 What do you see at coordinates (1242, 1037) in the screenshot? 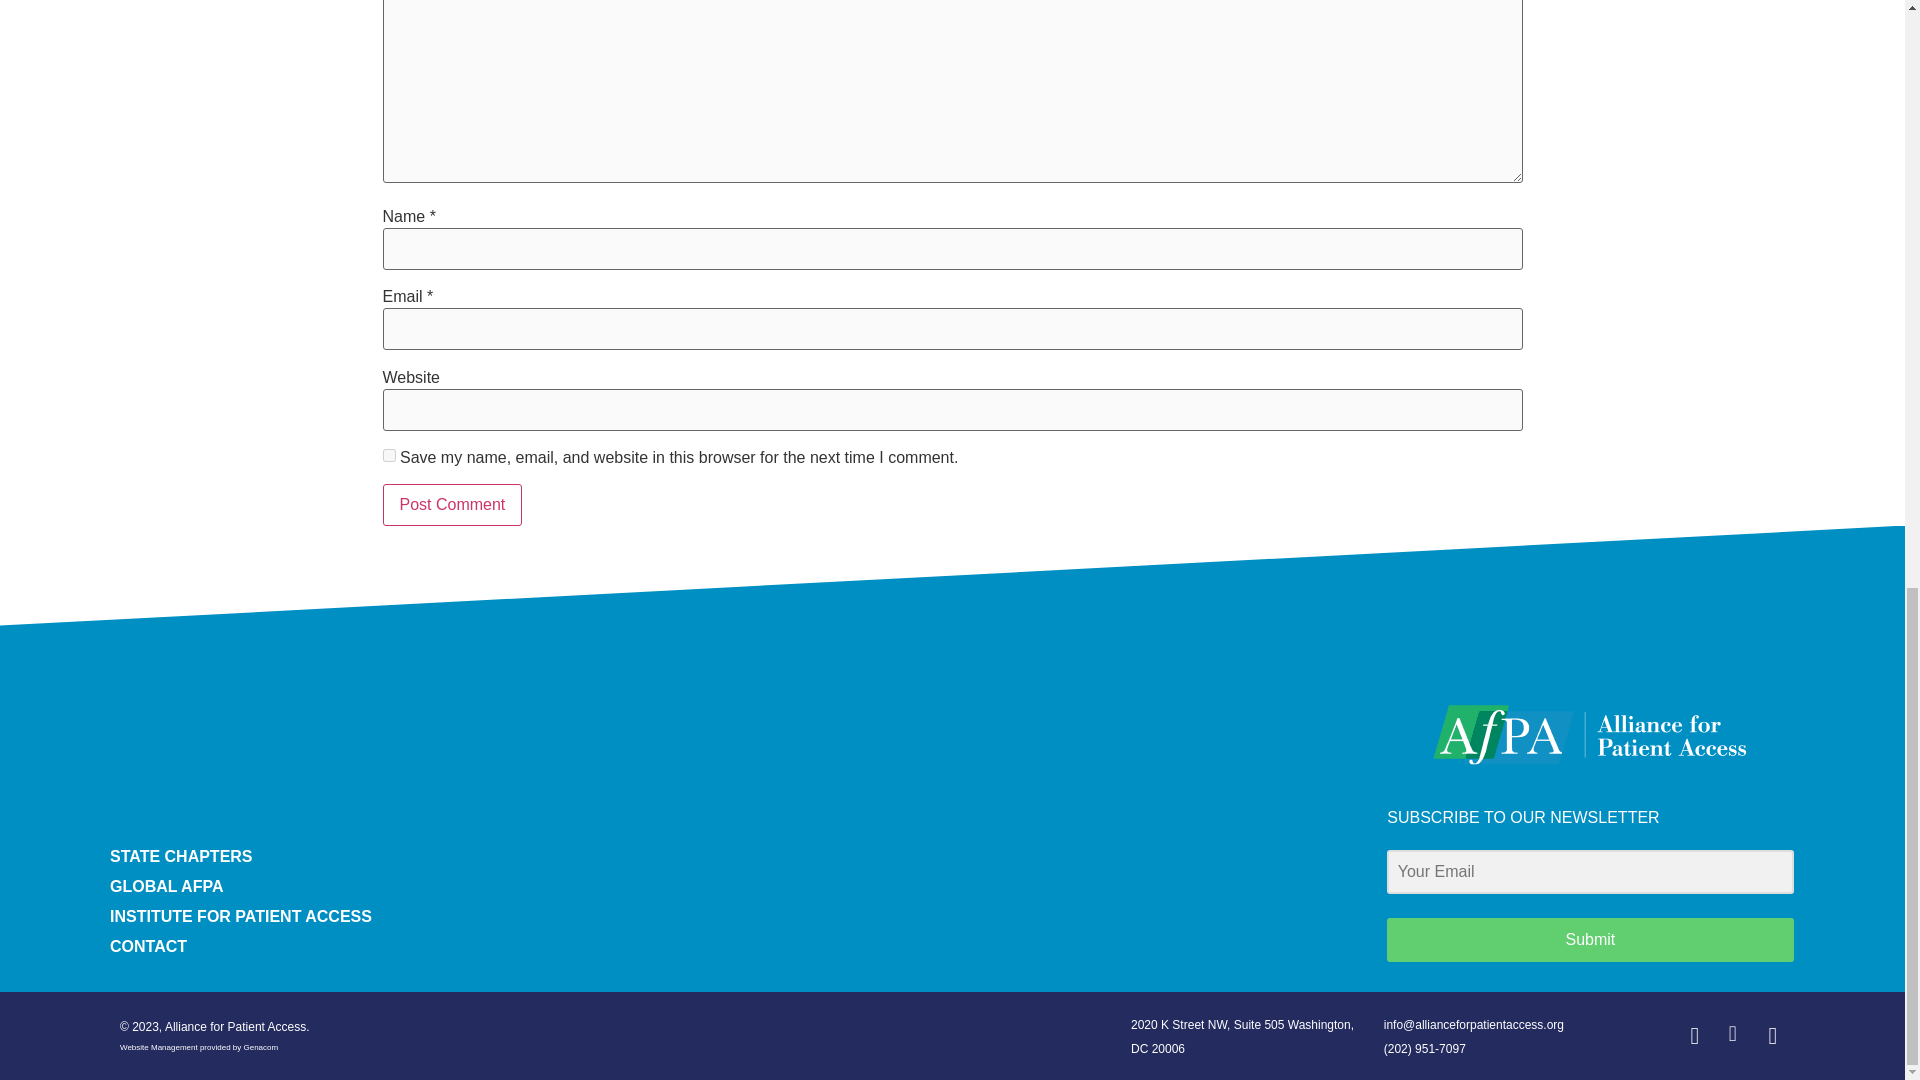
I see `2020 K Street NW, Suite 505 Washington, DC 20006` at bounding box center [1242, 1037].